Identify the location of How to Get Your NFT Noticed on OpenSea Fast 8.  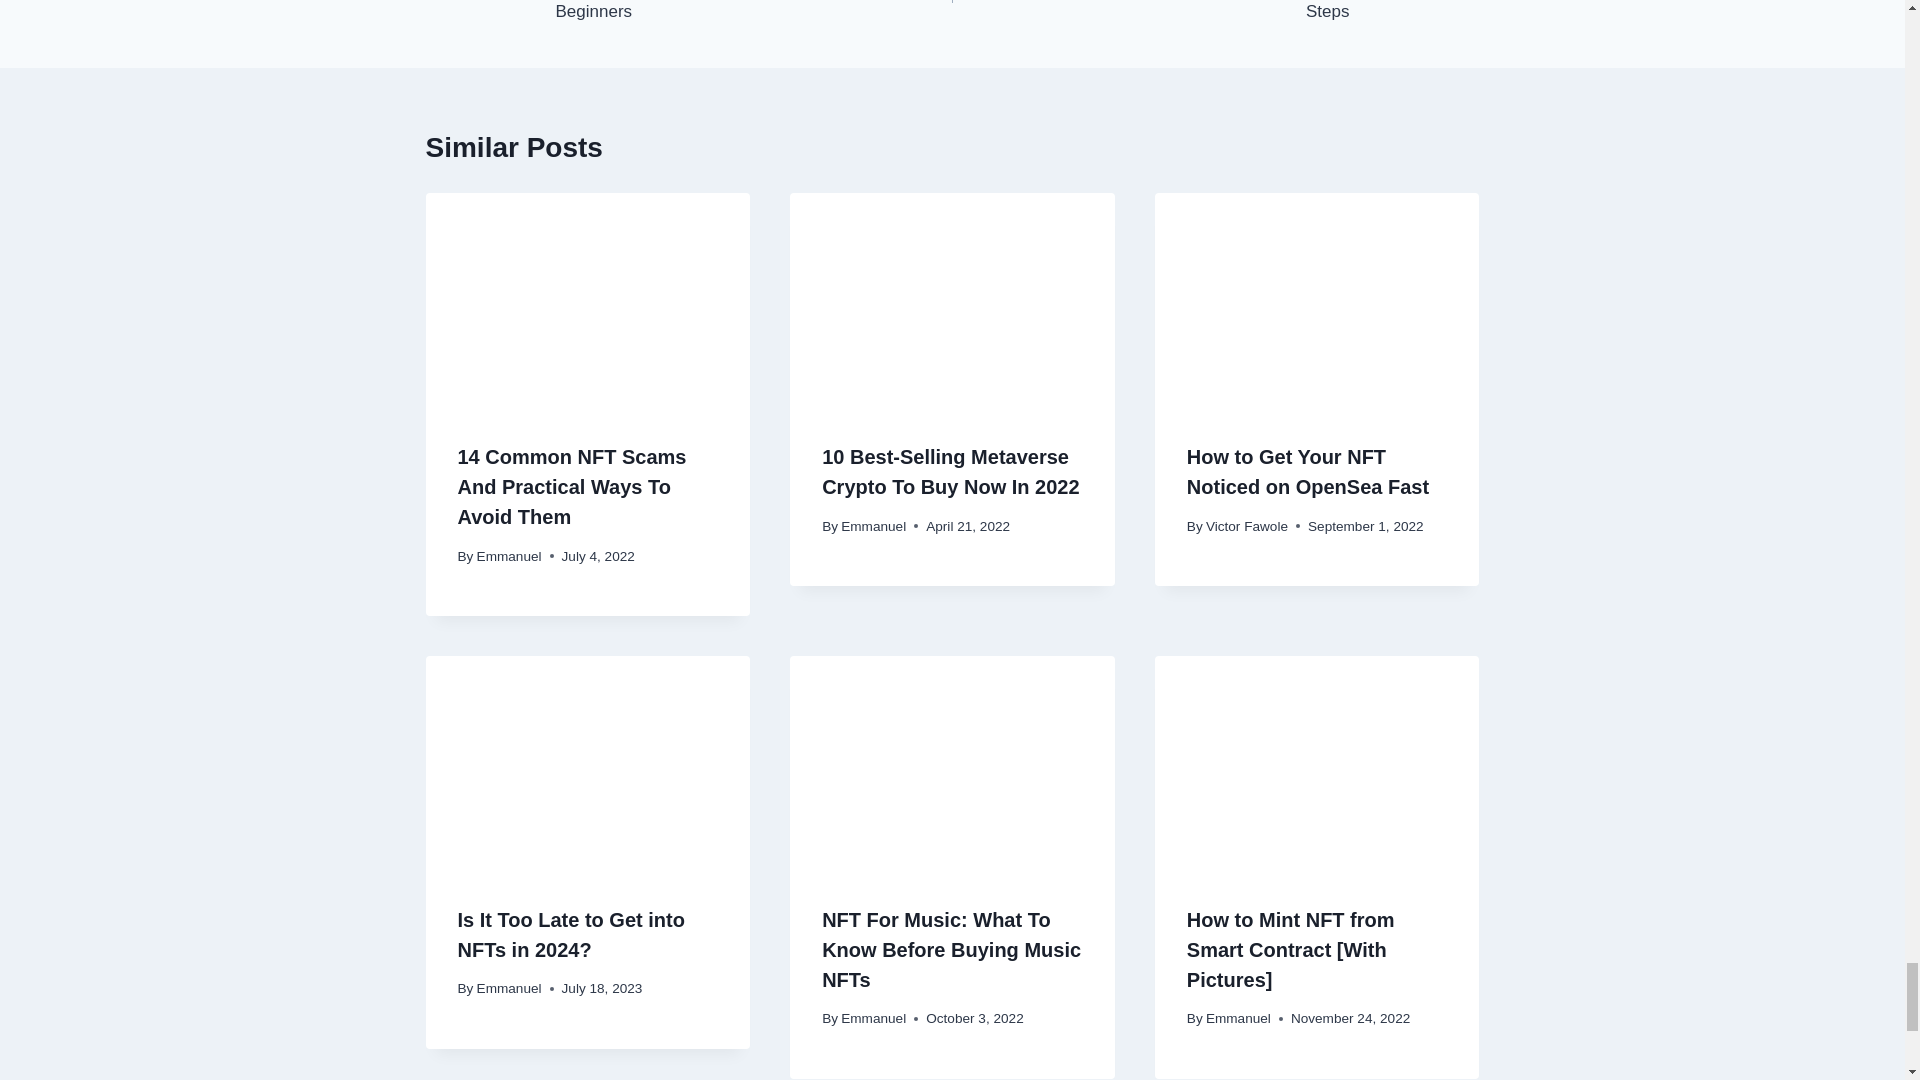
(1318, 301).